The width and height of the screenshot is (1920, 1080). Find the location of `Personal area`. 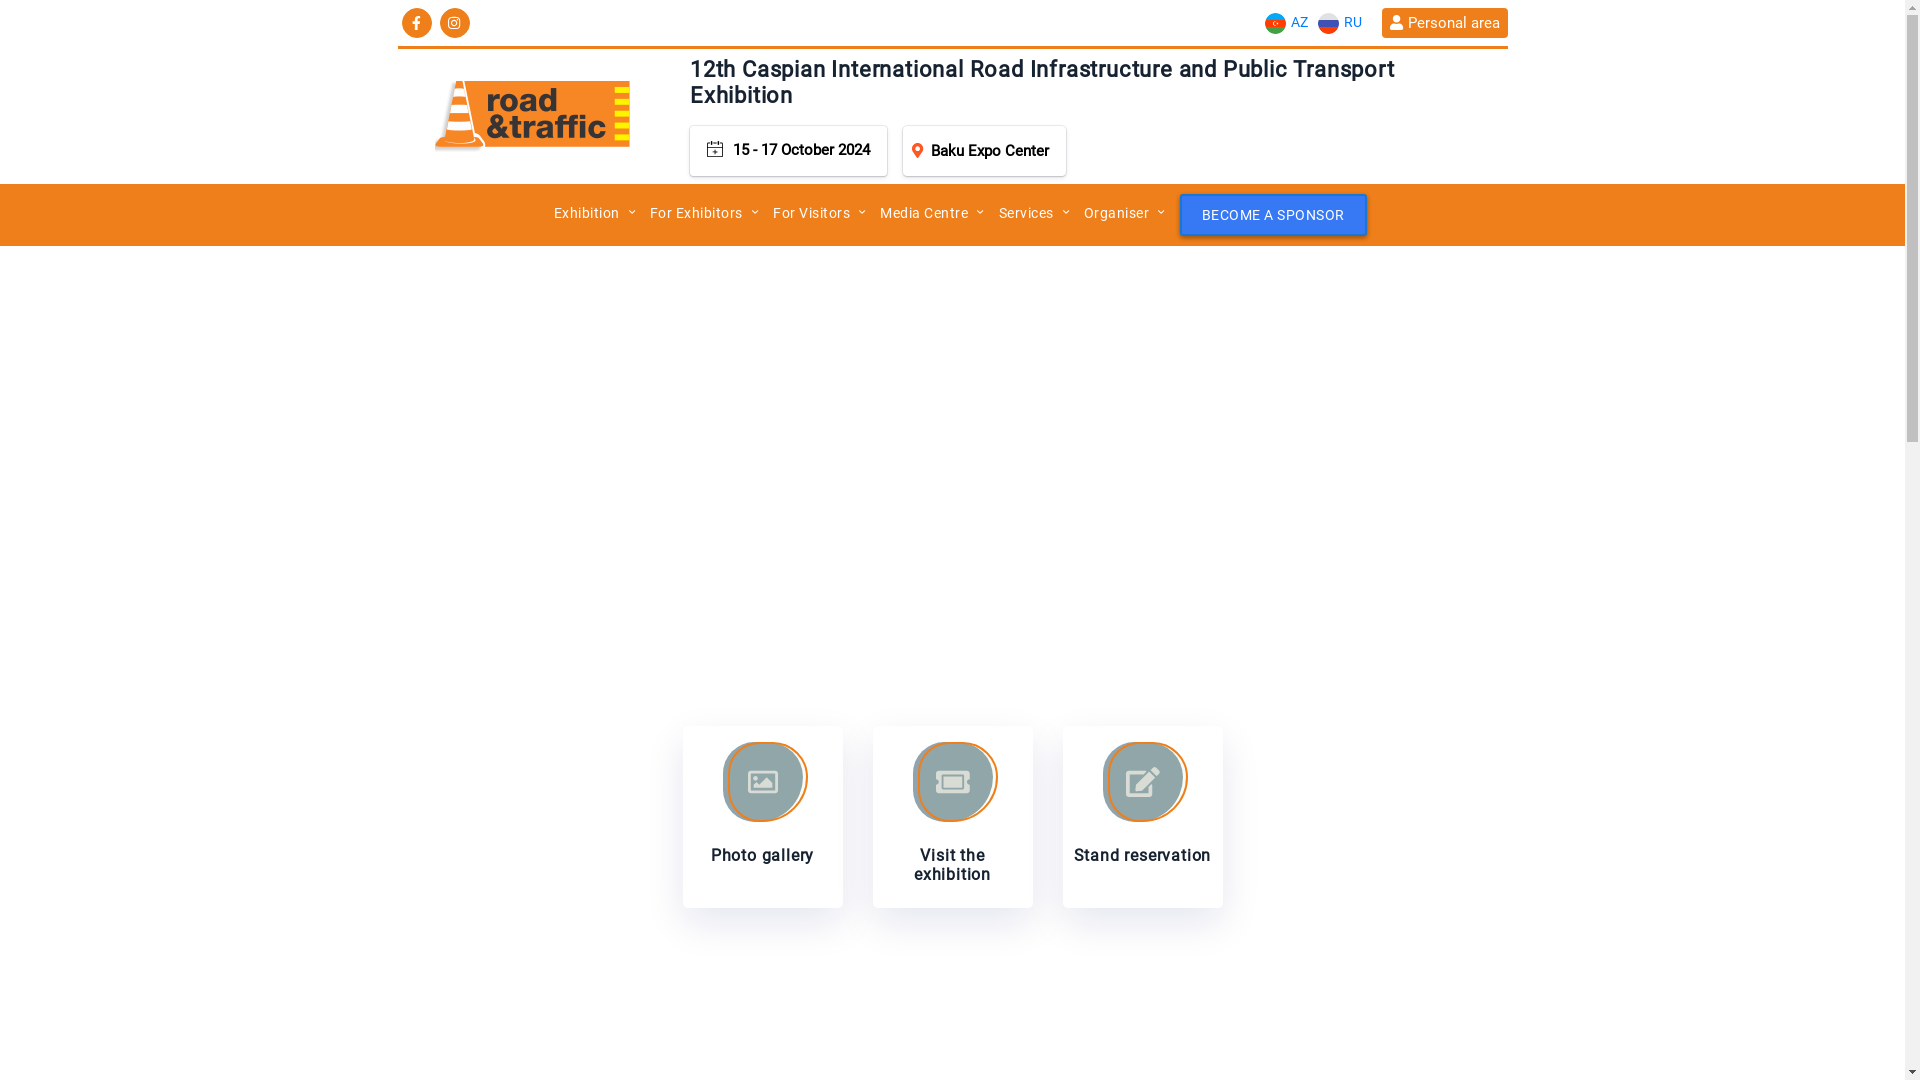

Personal area is located at coordinates (1444, 23).